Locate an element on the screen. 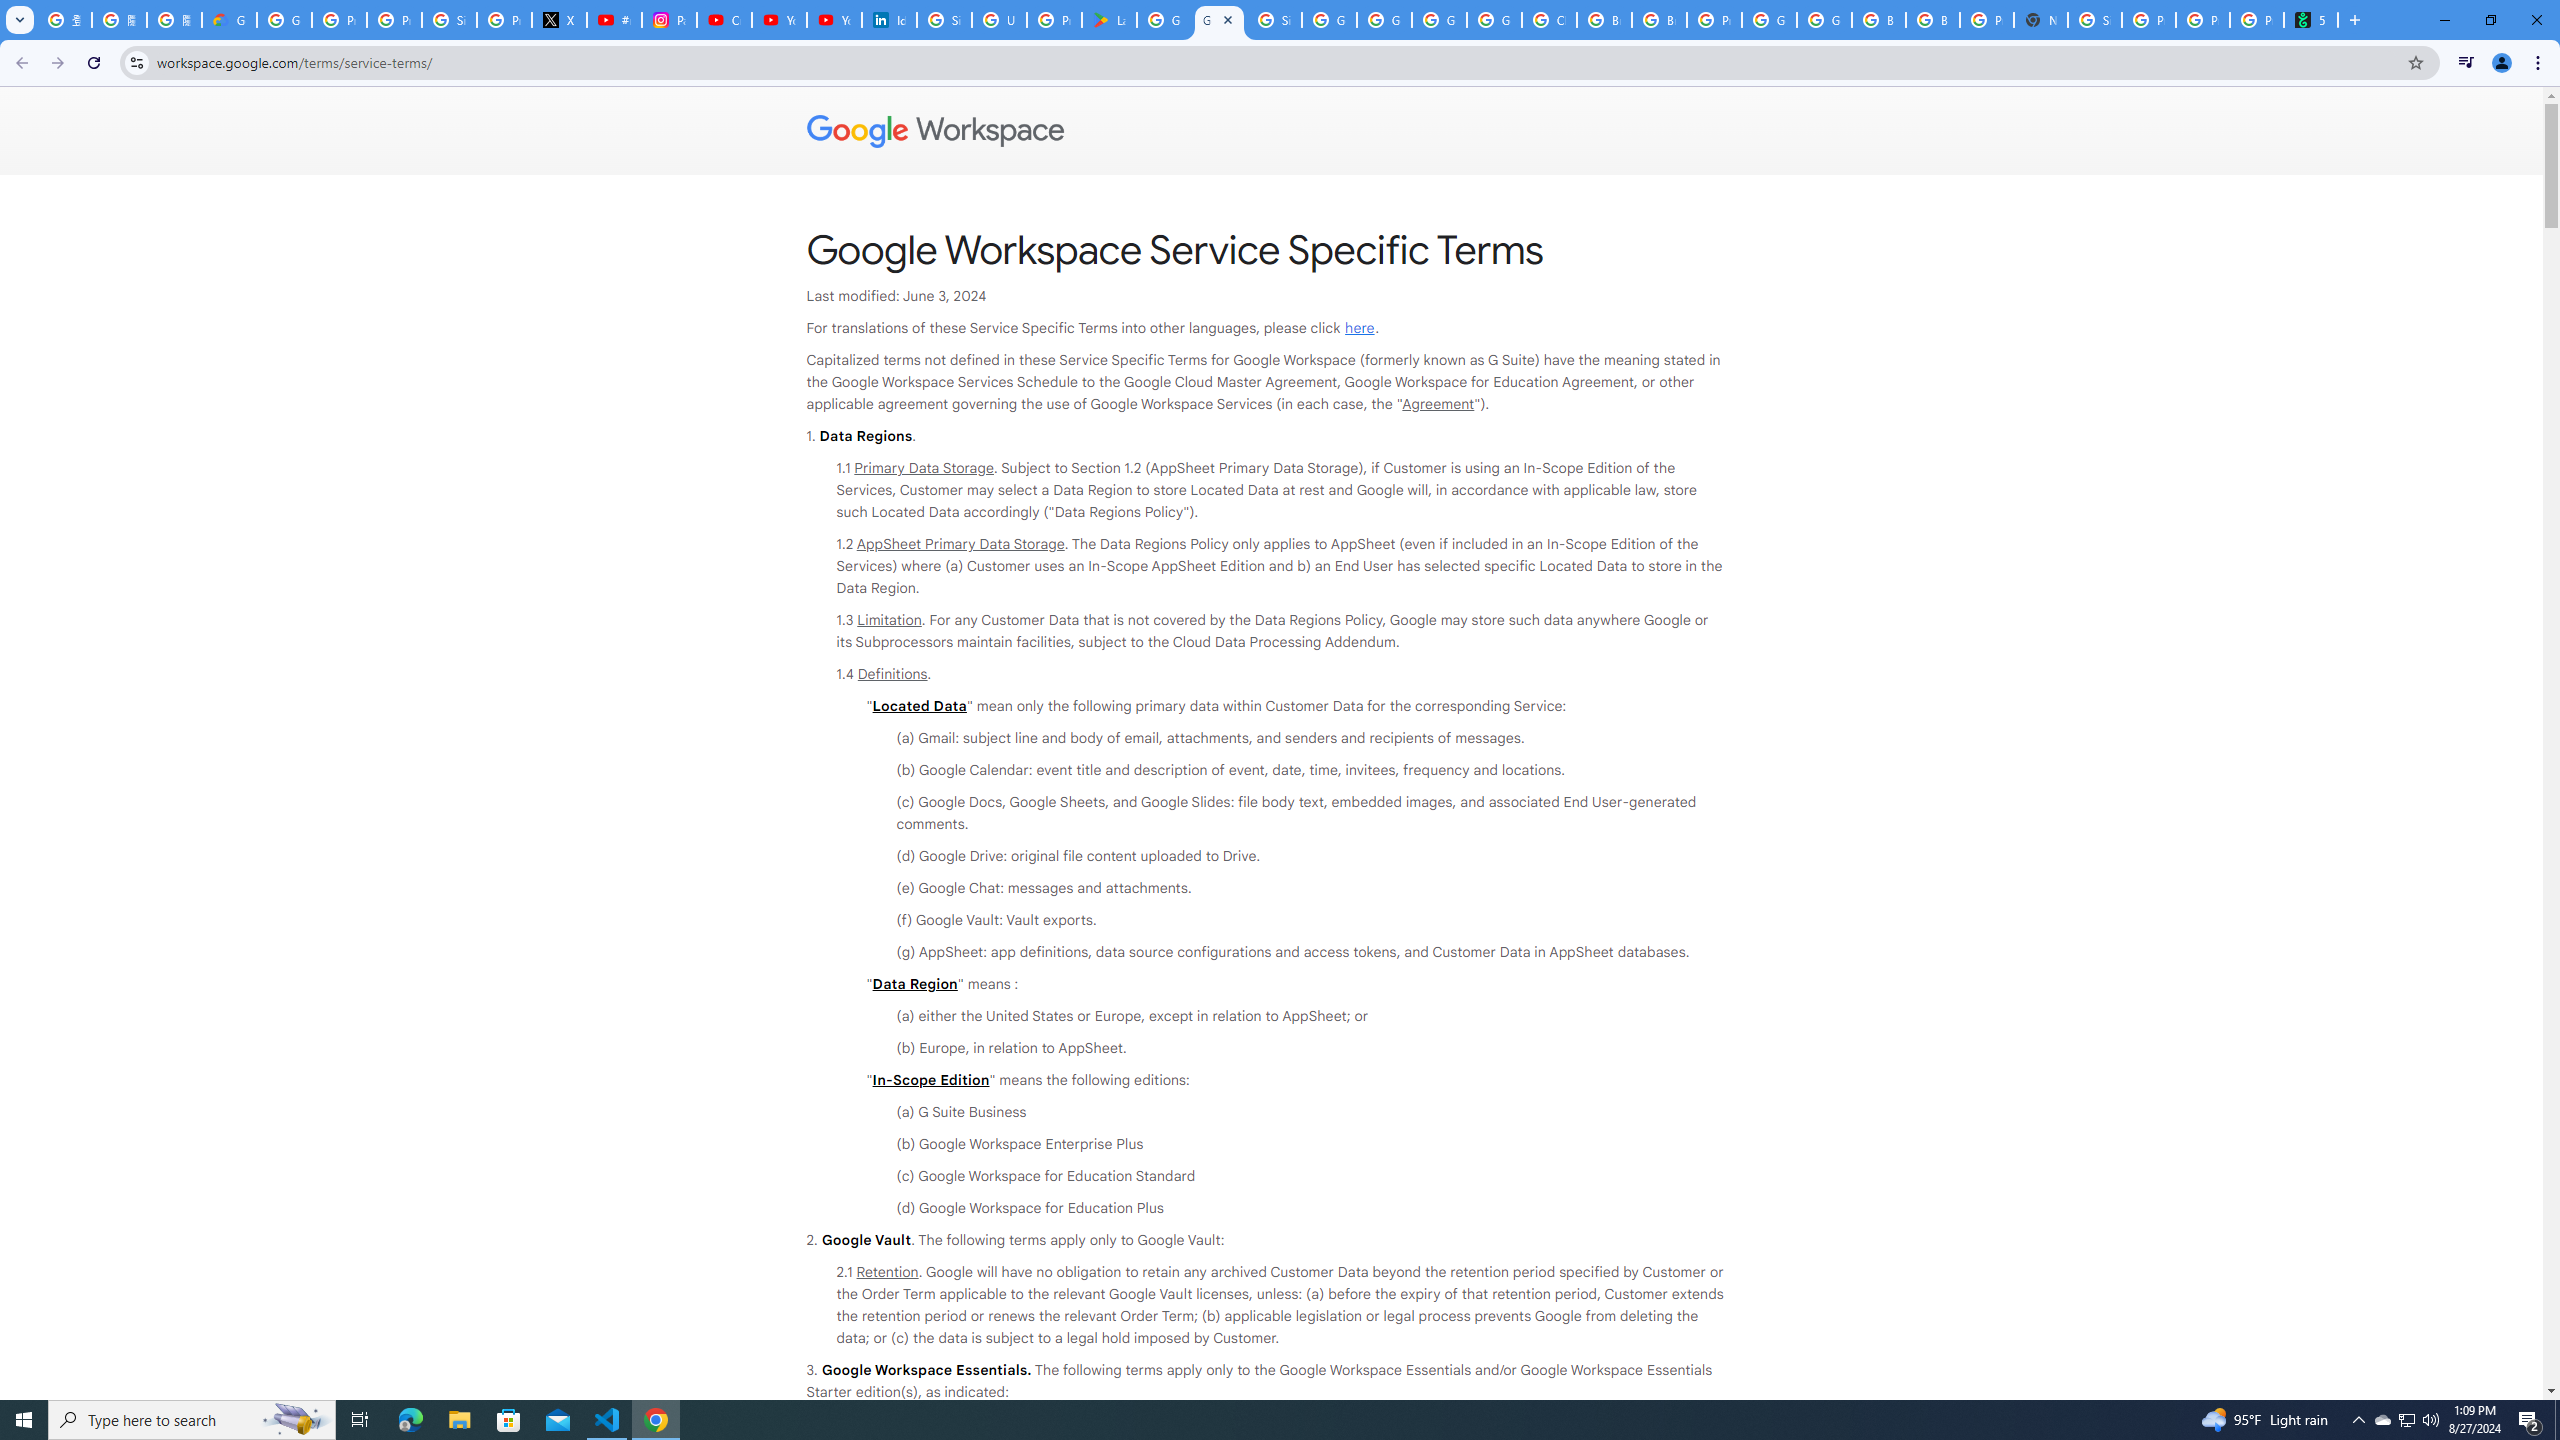 This screenshot has width=2560, height=1440. #nbabasketballhighlights - YouTube is located at coordinates (614, 20).